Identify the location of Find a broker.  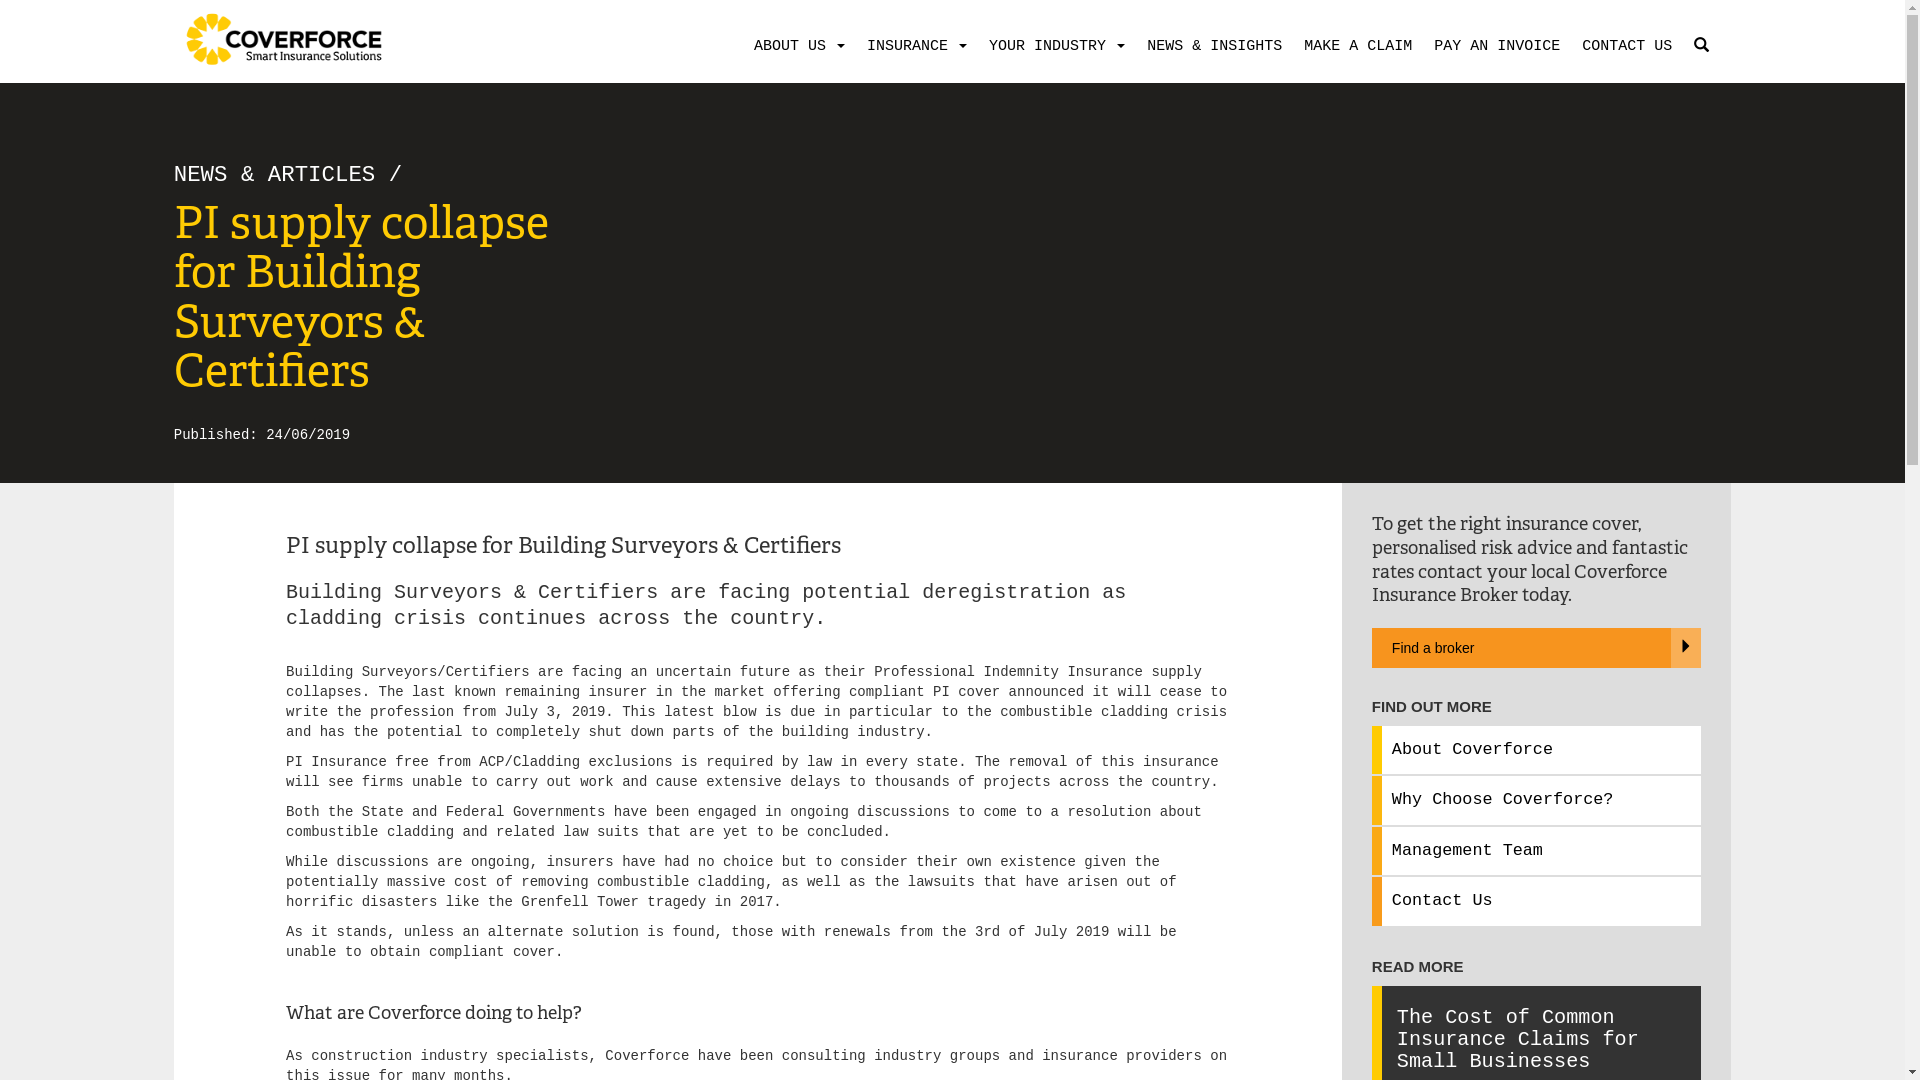
(1536, 657).